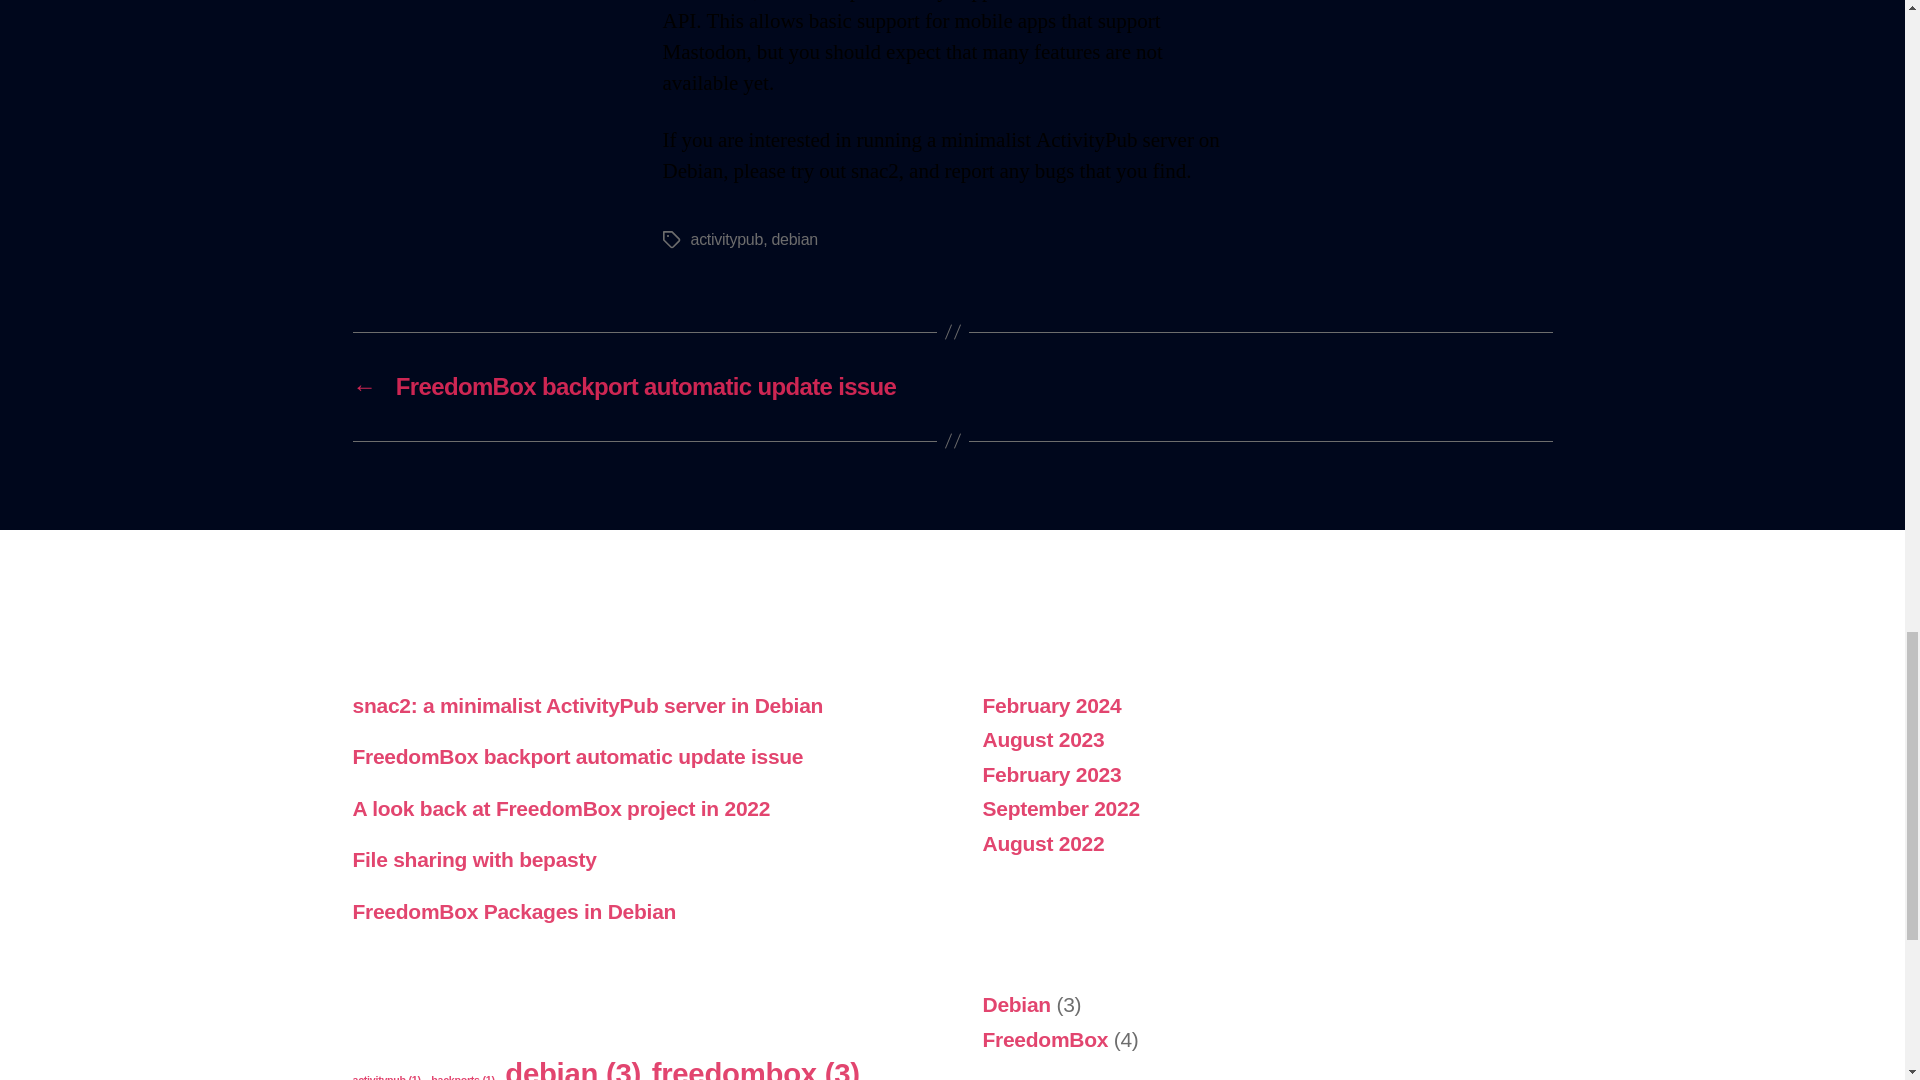 The width and height of the screenshot is (1920, 1080). I want to click on FreedomBox backport automatic update issue, so click(576, 756).